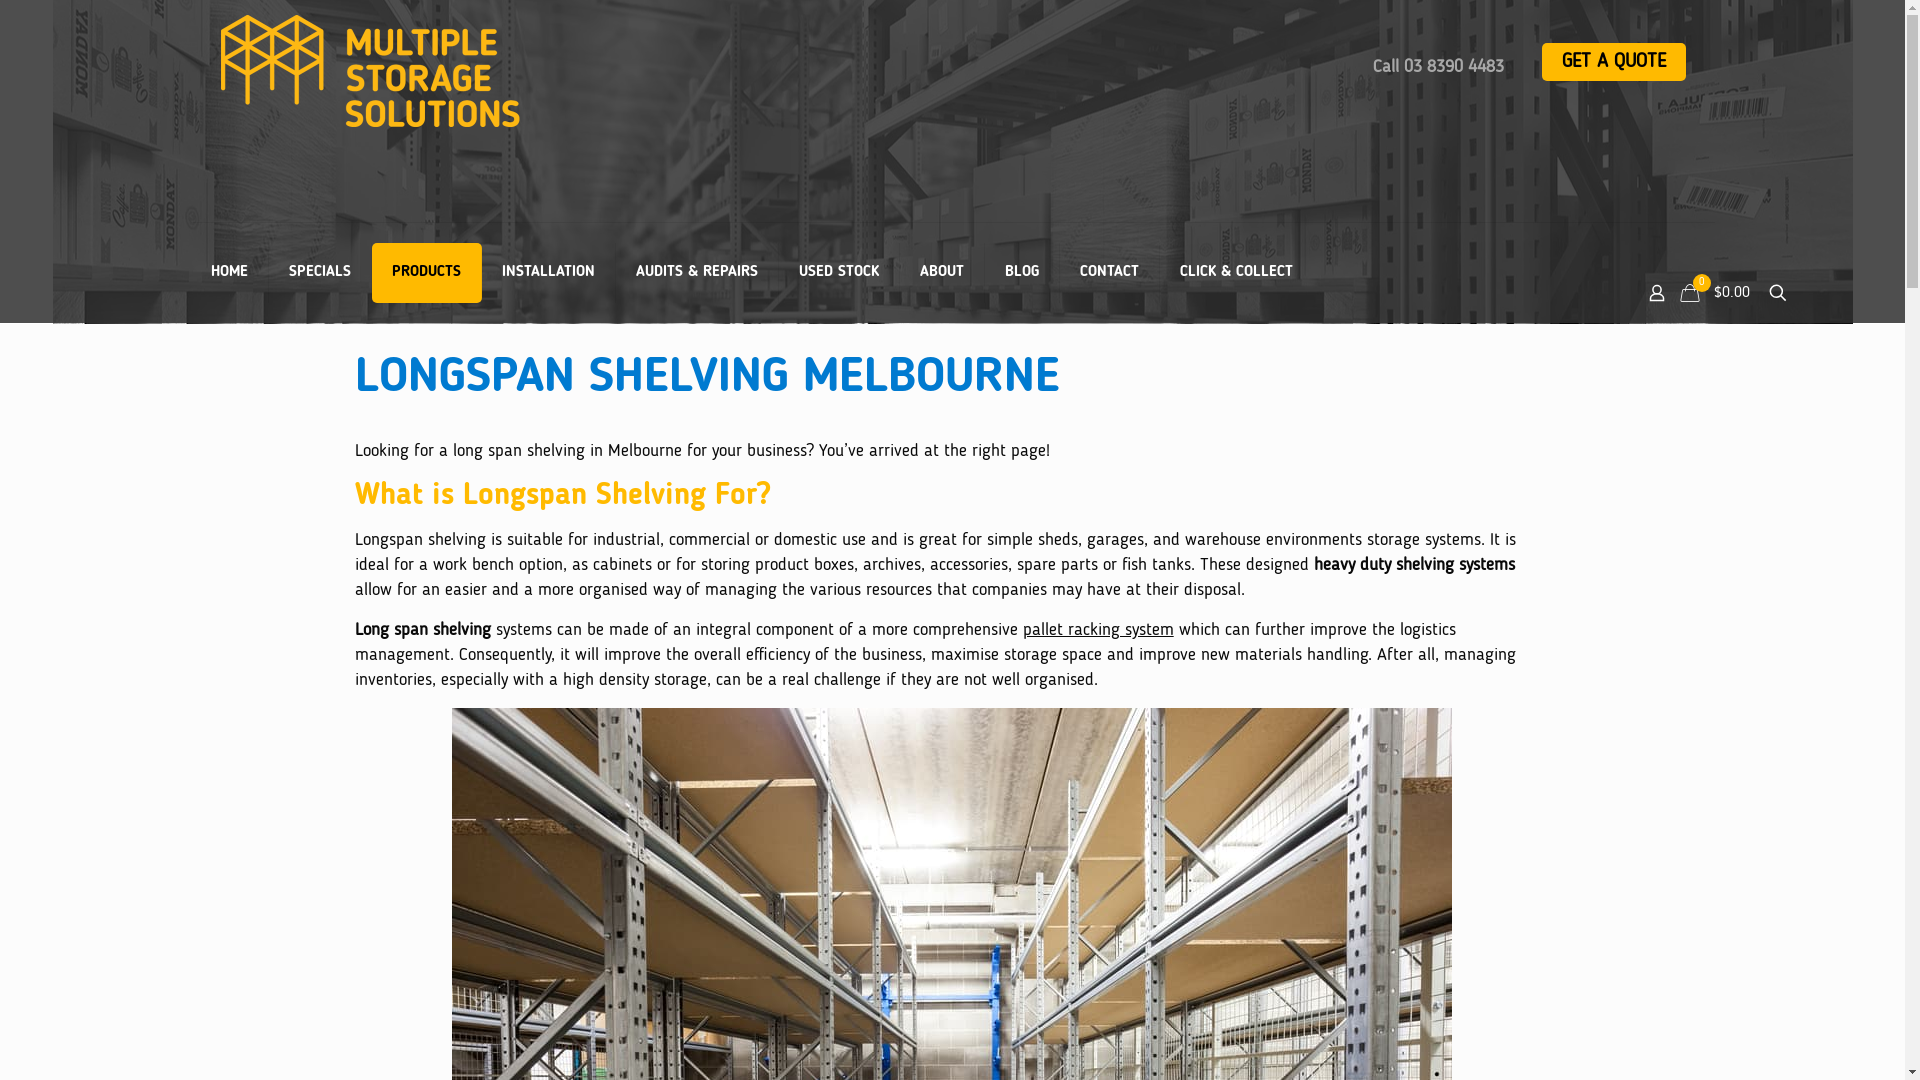 The height and width of the screenshot is (1080, 1920). What do you see at coordinates (320, 273) in the screenshot?
I see `SPECIALS` at bounding box center [320, 273].